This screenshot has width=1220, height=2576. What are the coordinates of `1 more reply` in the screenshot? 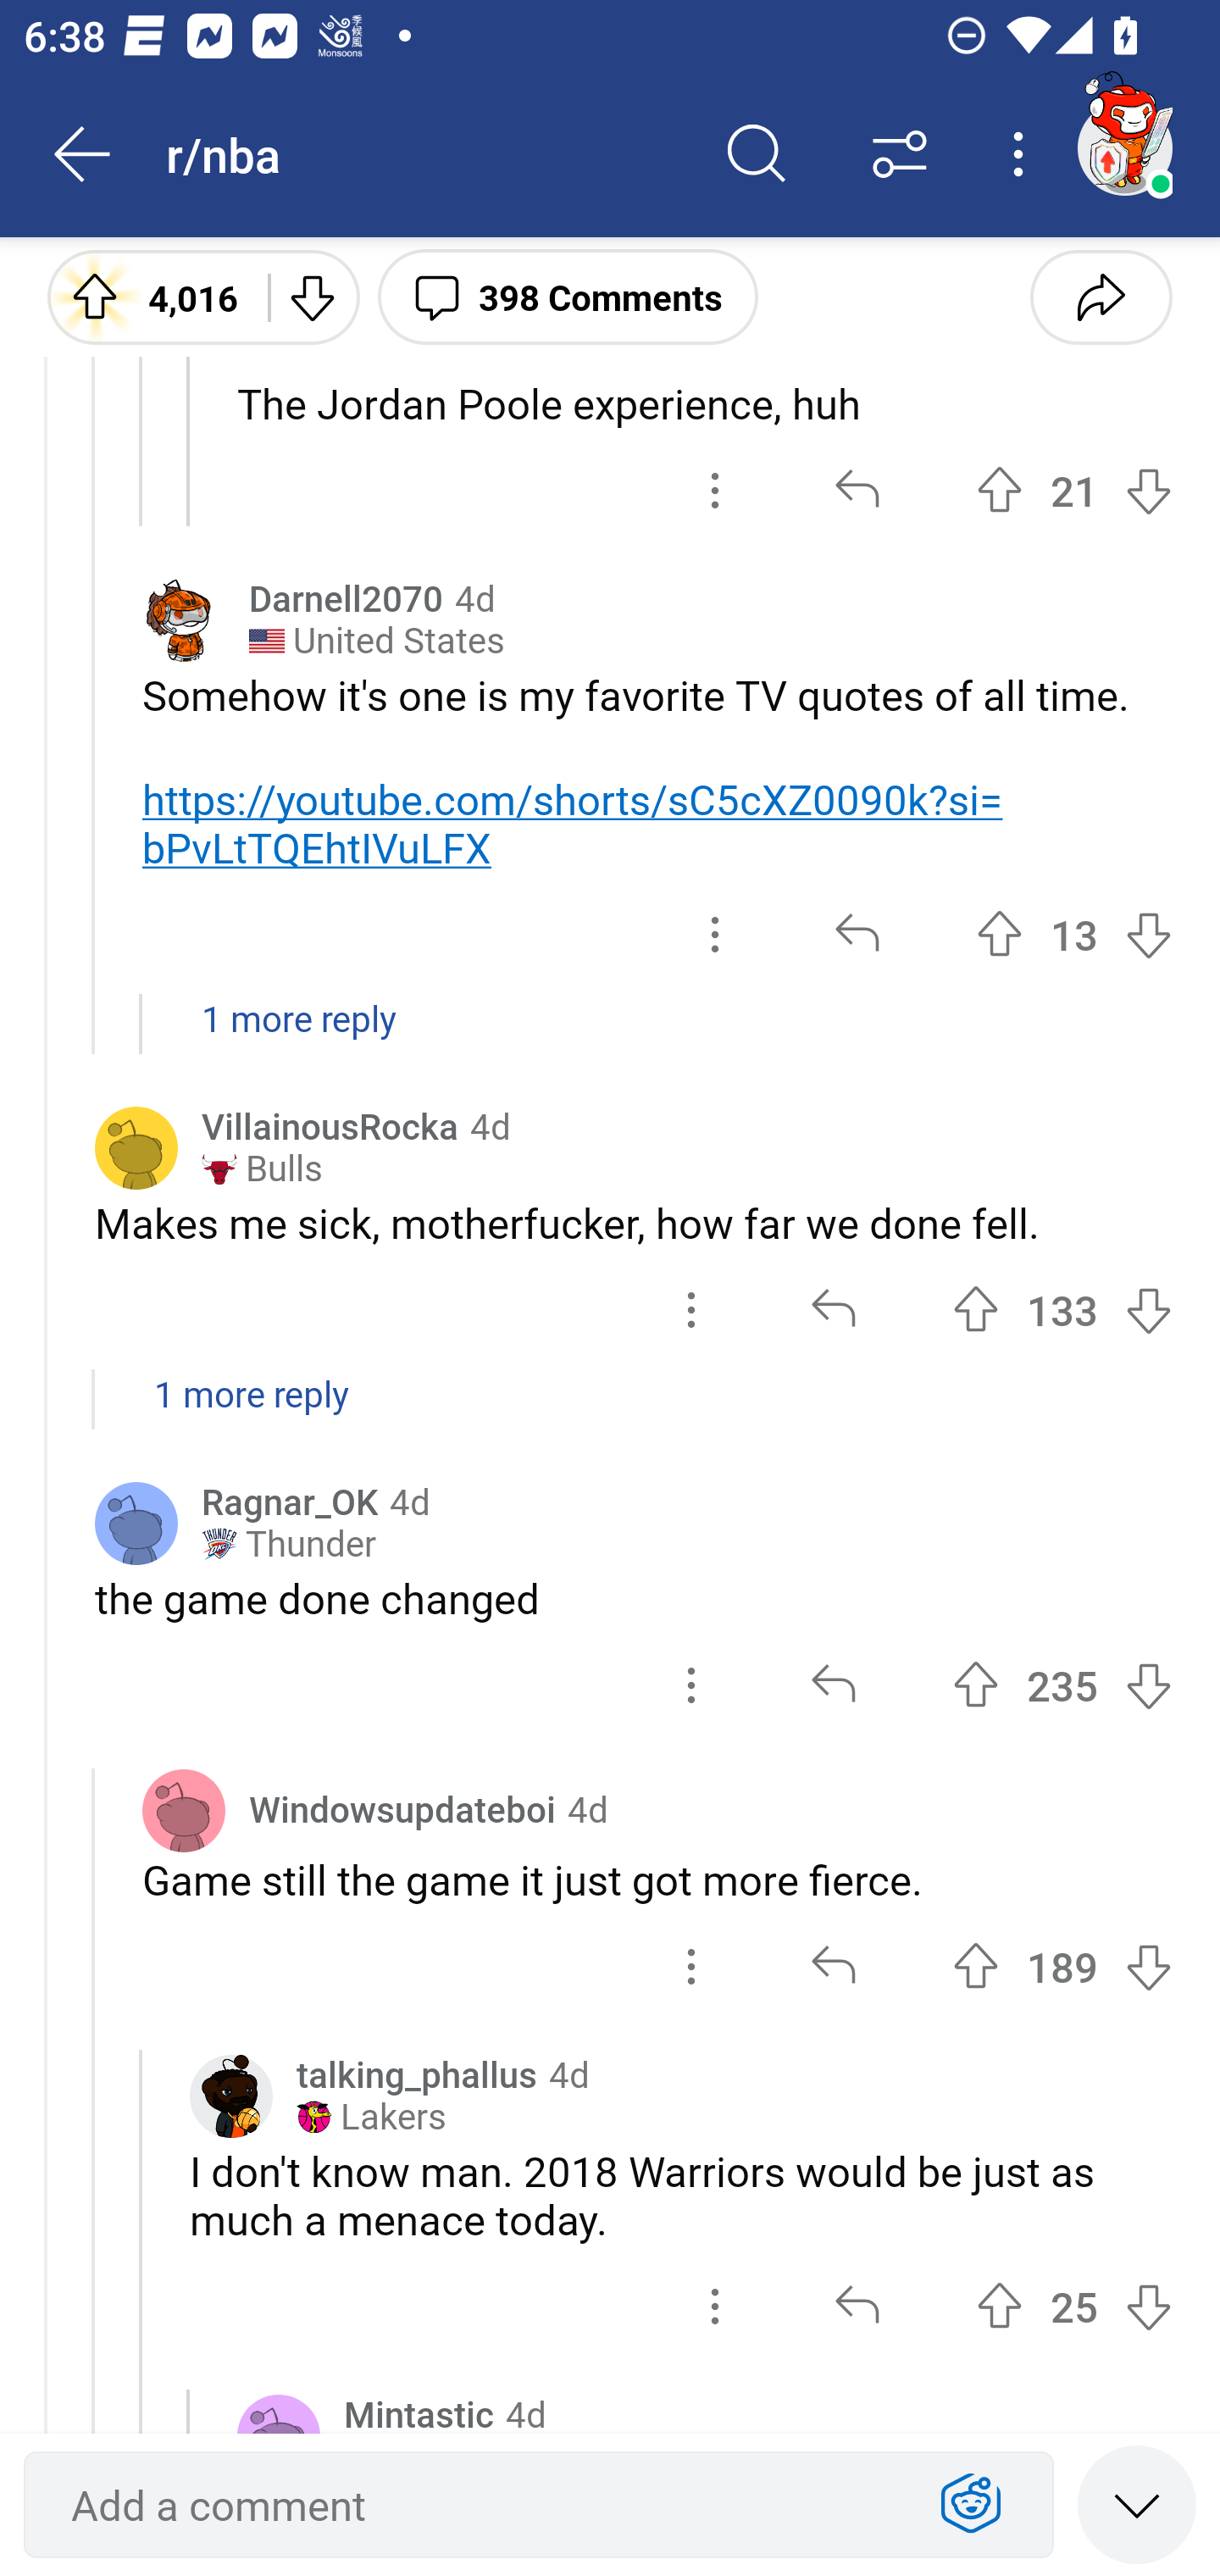 It's located at (610, 1412).